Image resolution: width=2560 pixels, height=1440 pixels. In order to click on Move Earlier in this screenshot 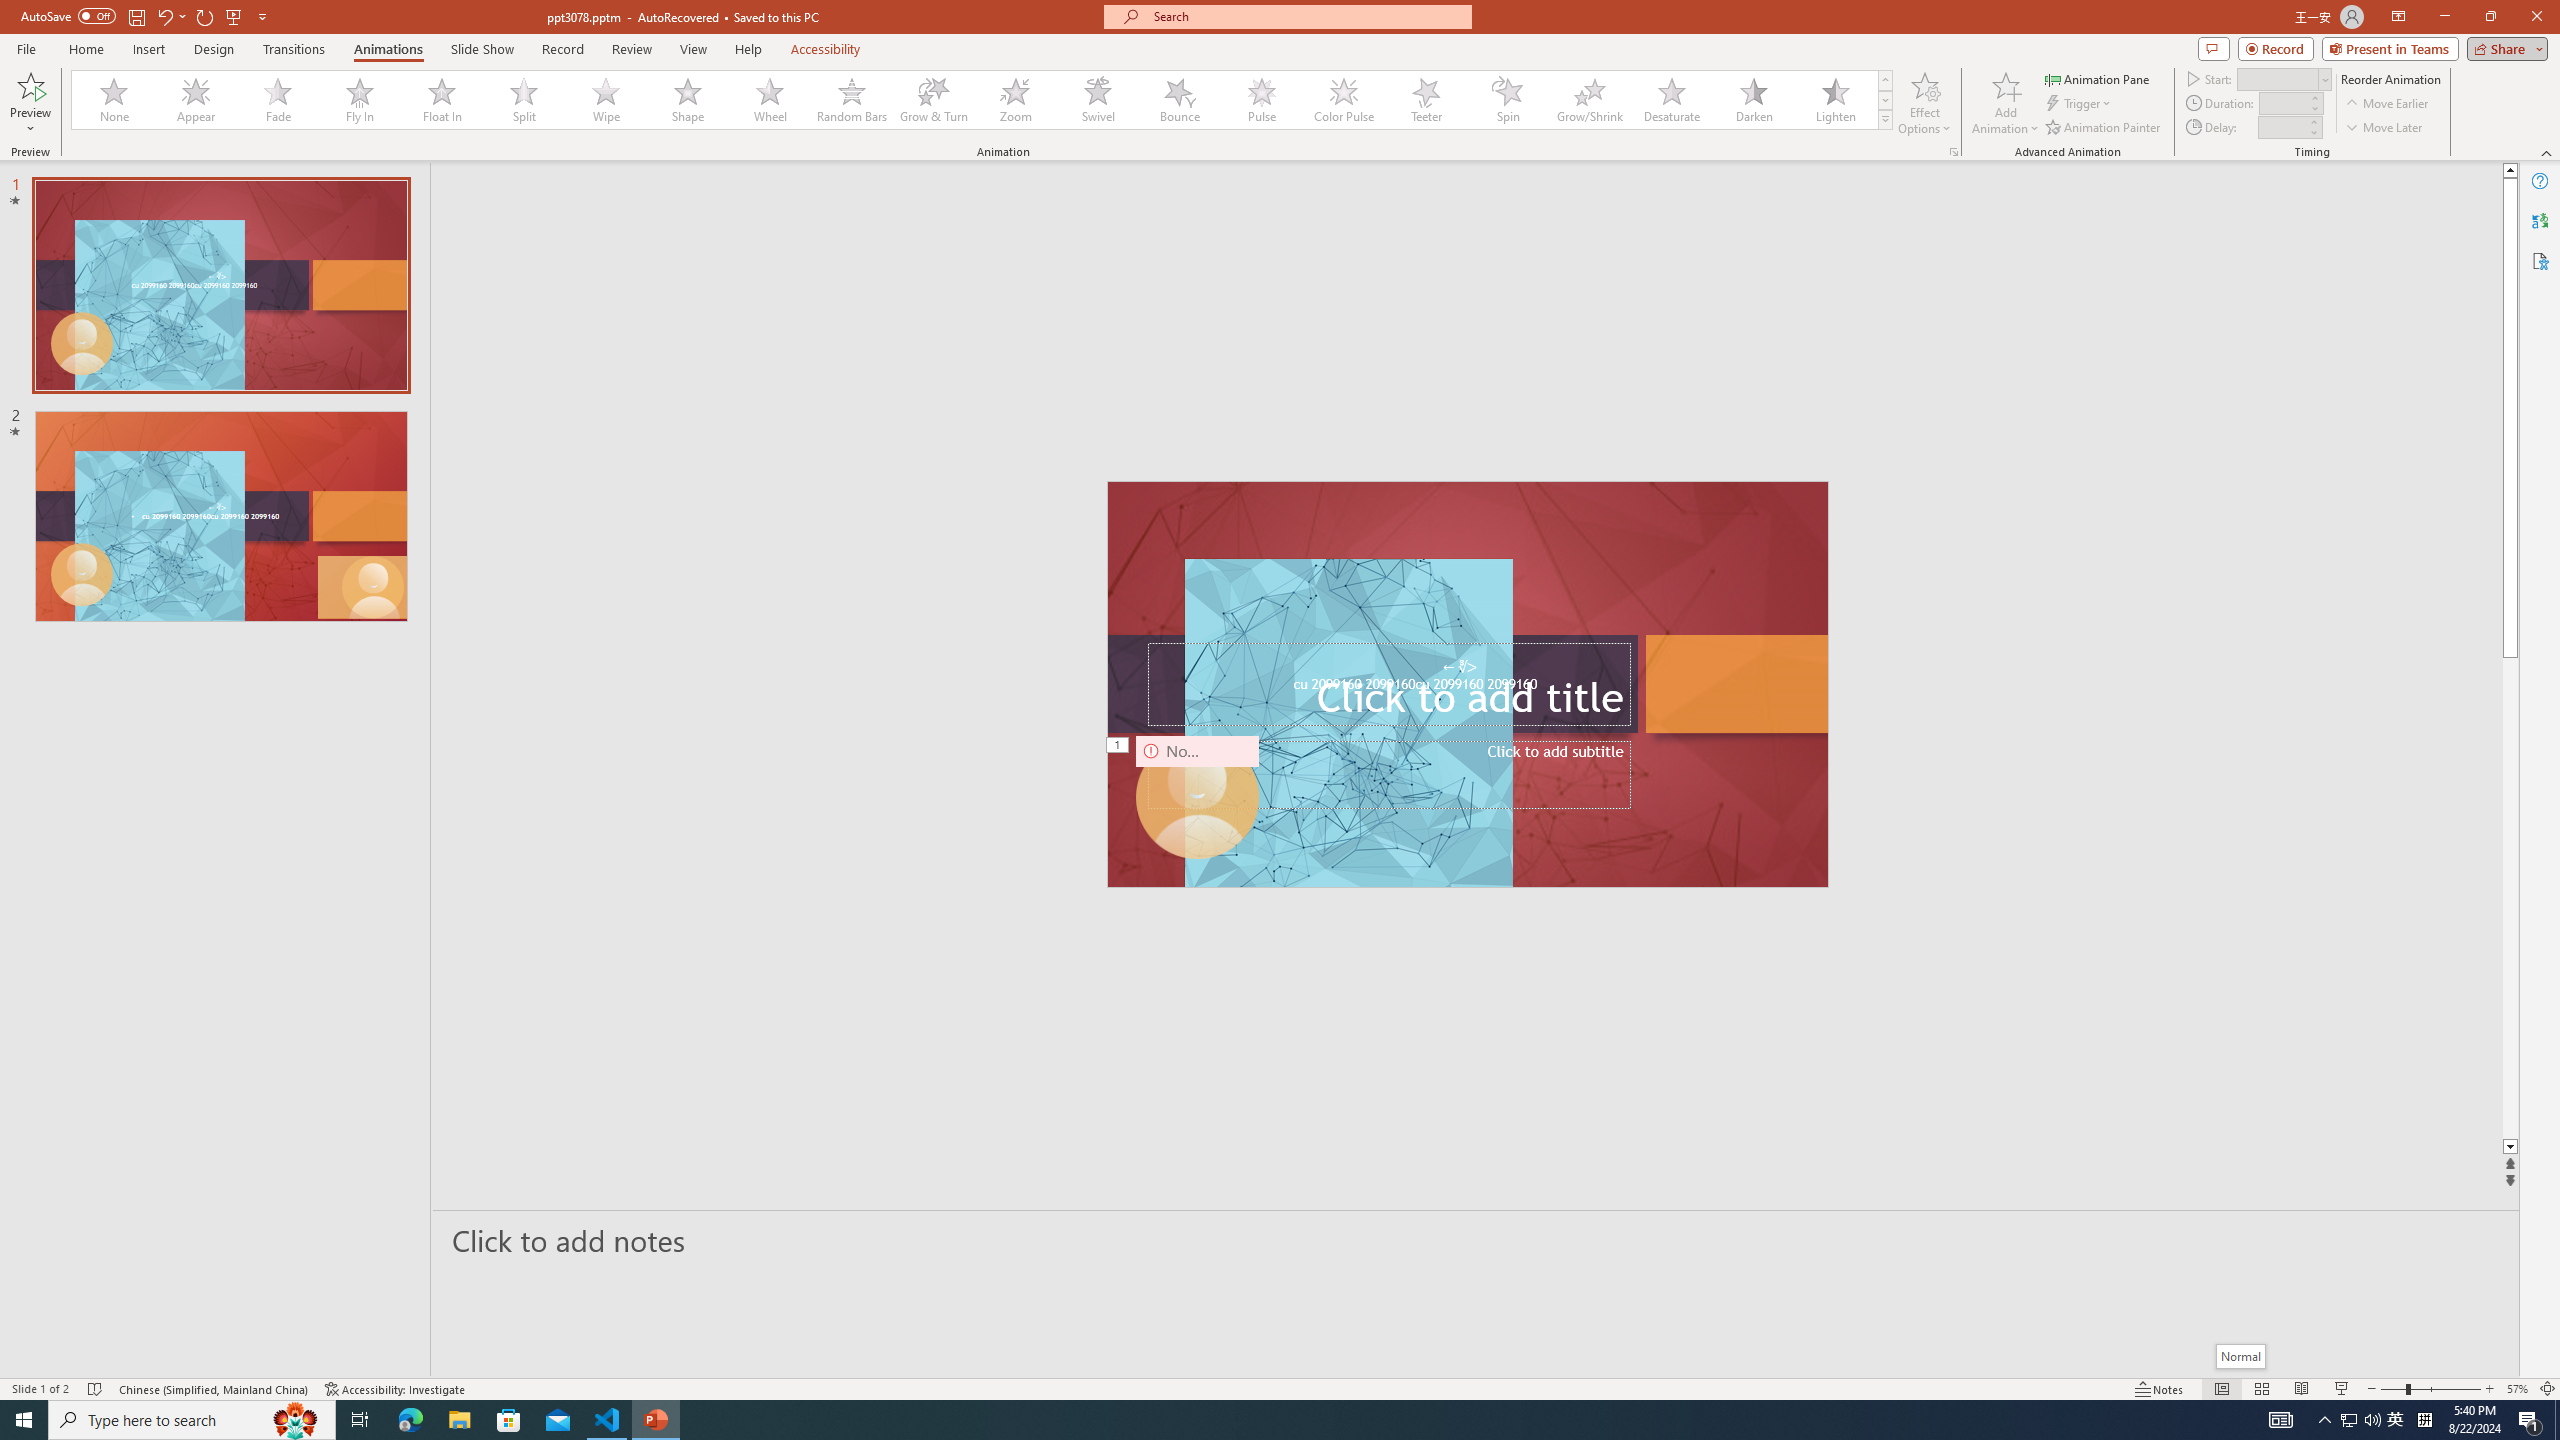, I will do `click(2386, 104)`.